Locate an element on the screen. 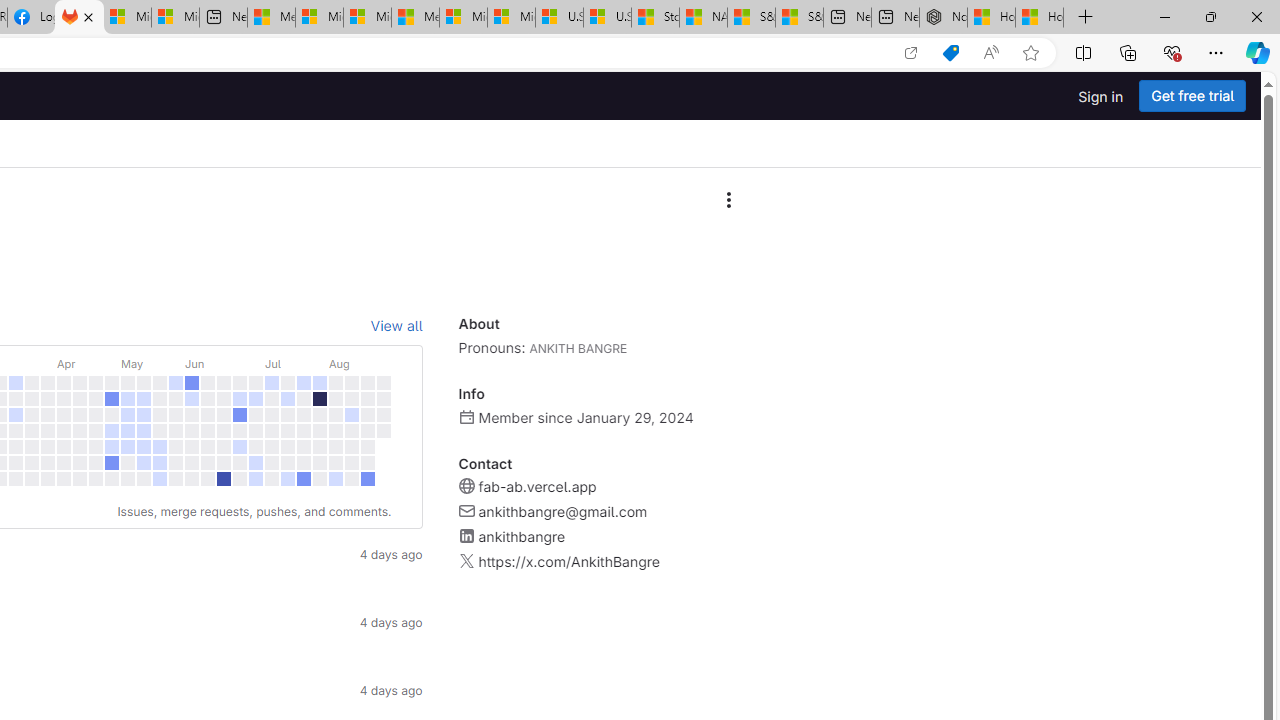 This screenshot has height=720, width=1280. Get free trial is located at coordinates (1192, 96).